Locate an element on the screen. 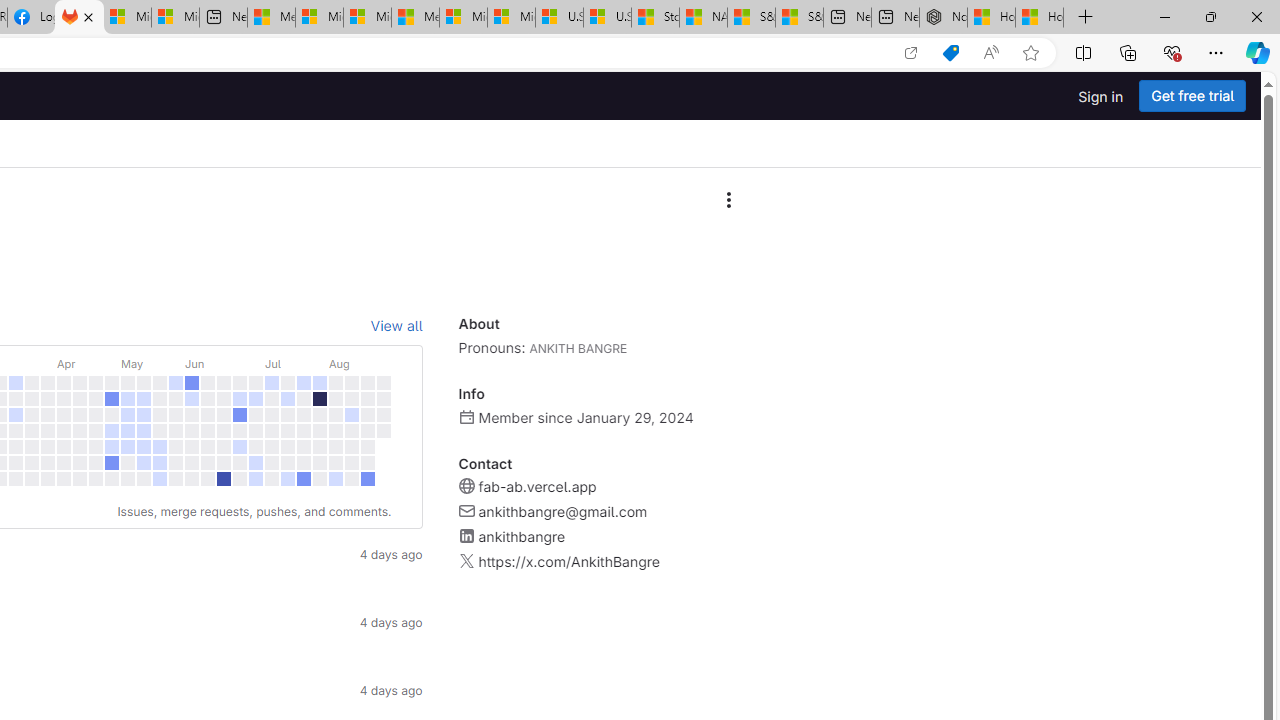 This screenshot has height=720, width=1280. Get free trial is located at coordinates (1192, 96).